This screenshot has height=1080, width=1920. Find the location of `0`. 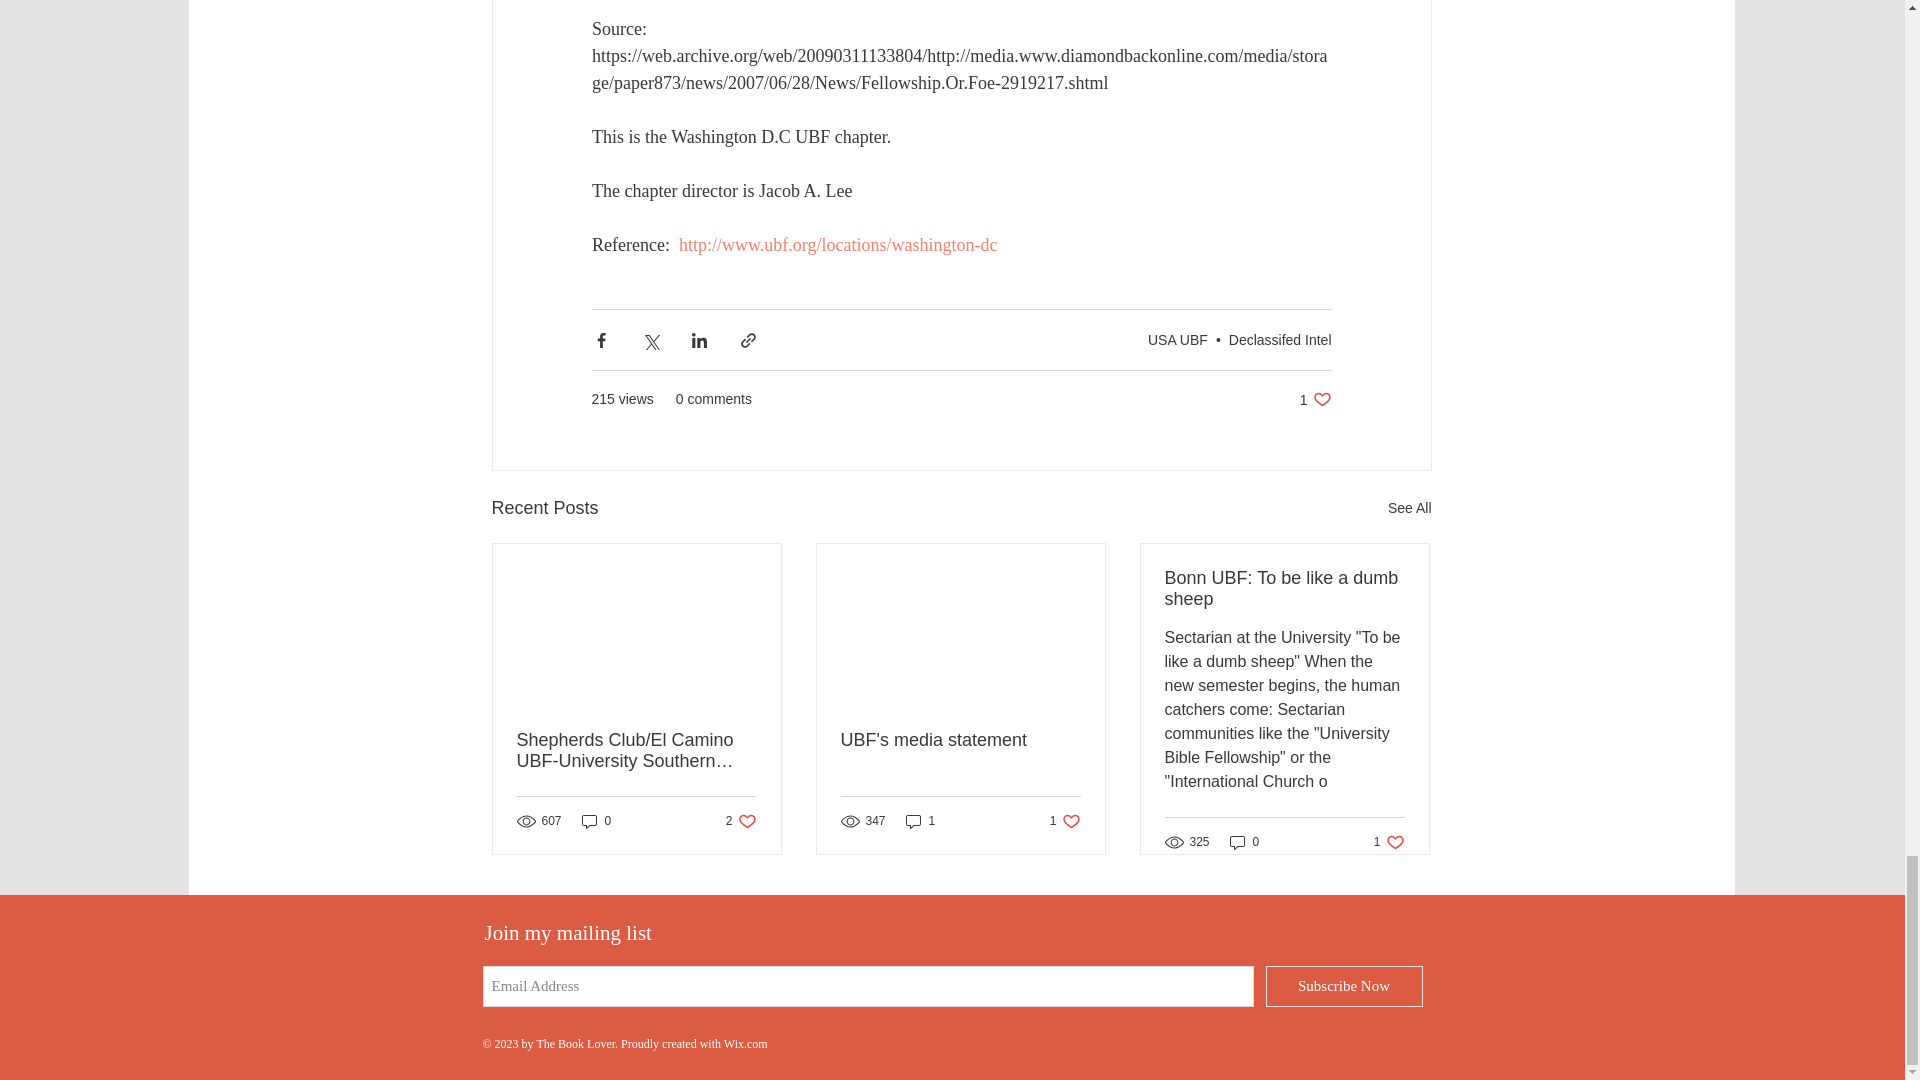

0 is located at coordinates (596, 821).